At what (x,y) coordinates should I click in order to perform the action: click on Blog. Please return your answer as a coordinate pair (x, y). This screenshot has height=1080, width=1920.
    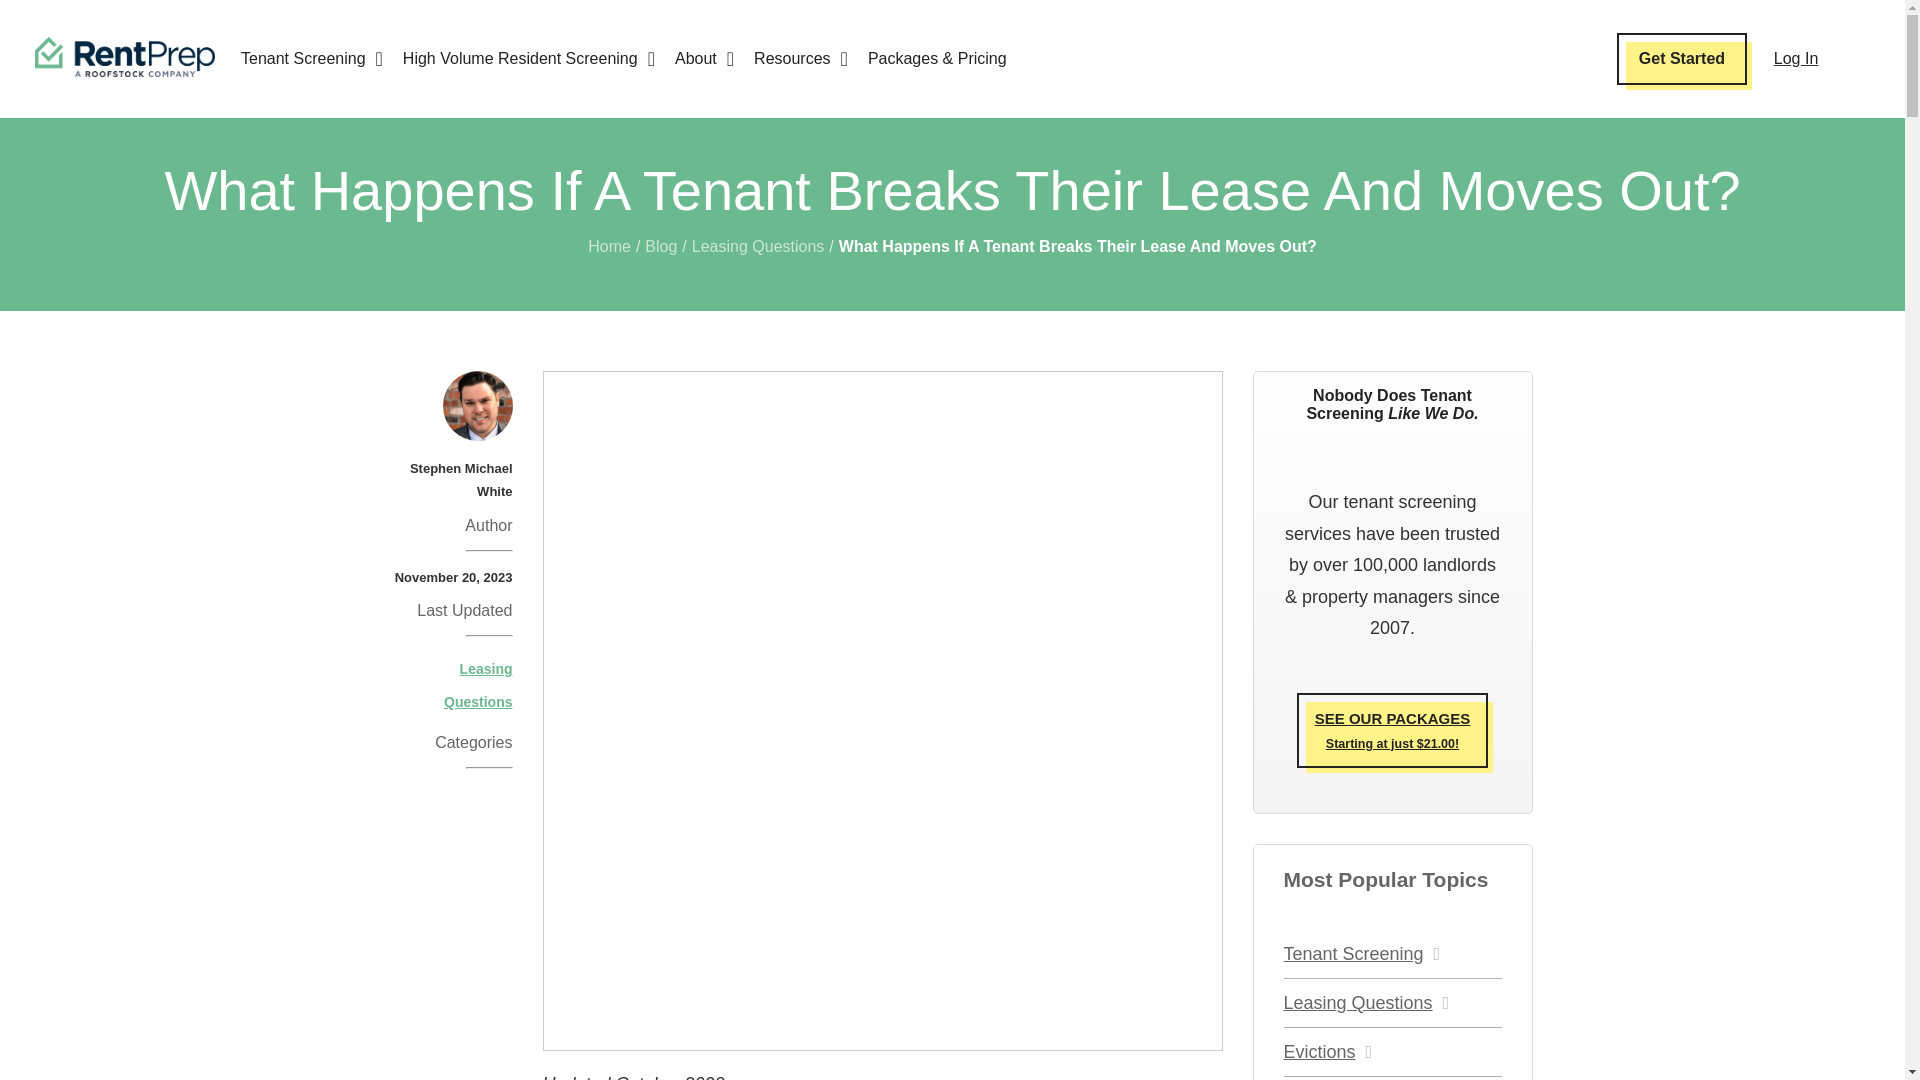
    Looking at the image, I should click on (661, 246).